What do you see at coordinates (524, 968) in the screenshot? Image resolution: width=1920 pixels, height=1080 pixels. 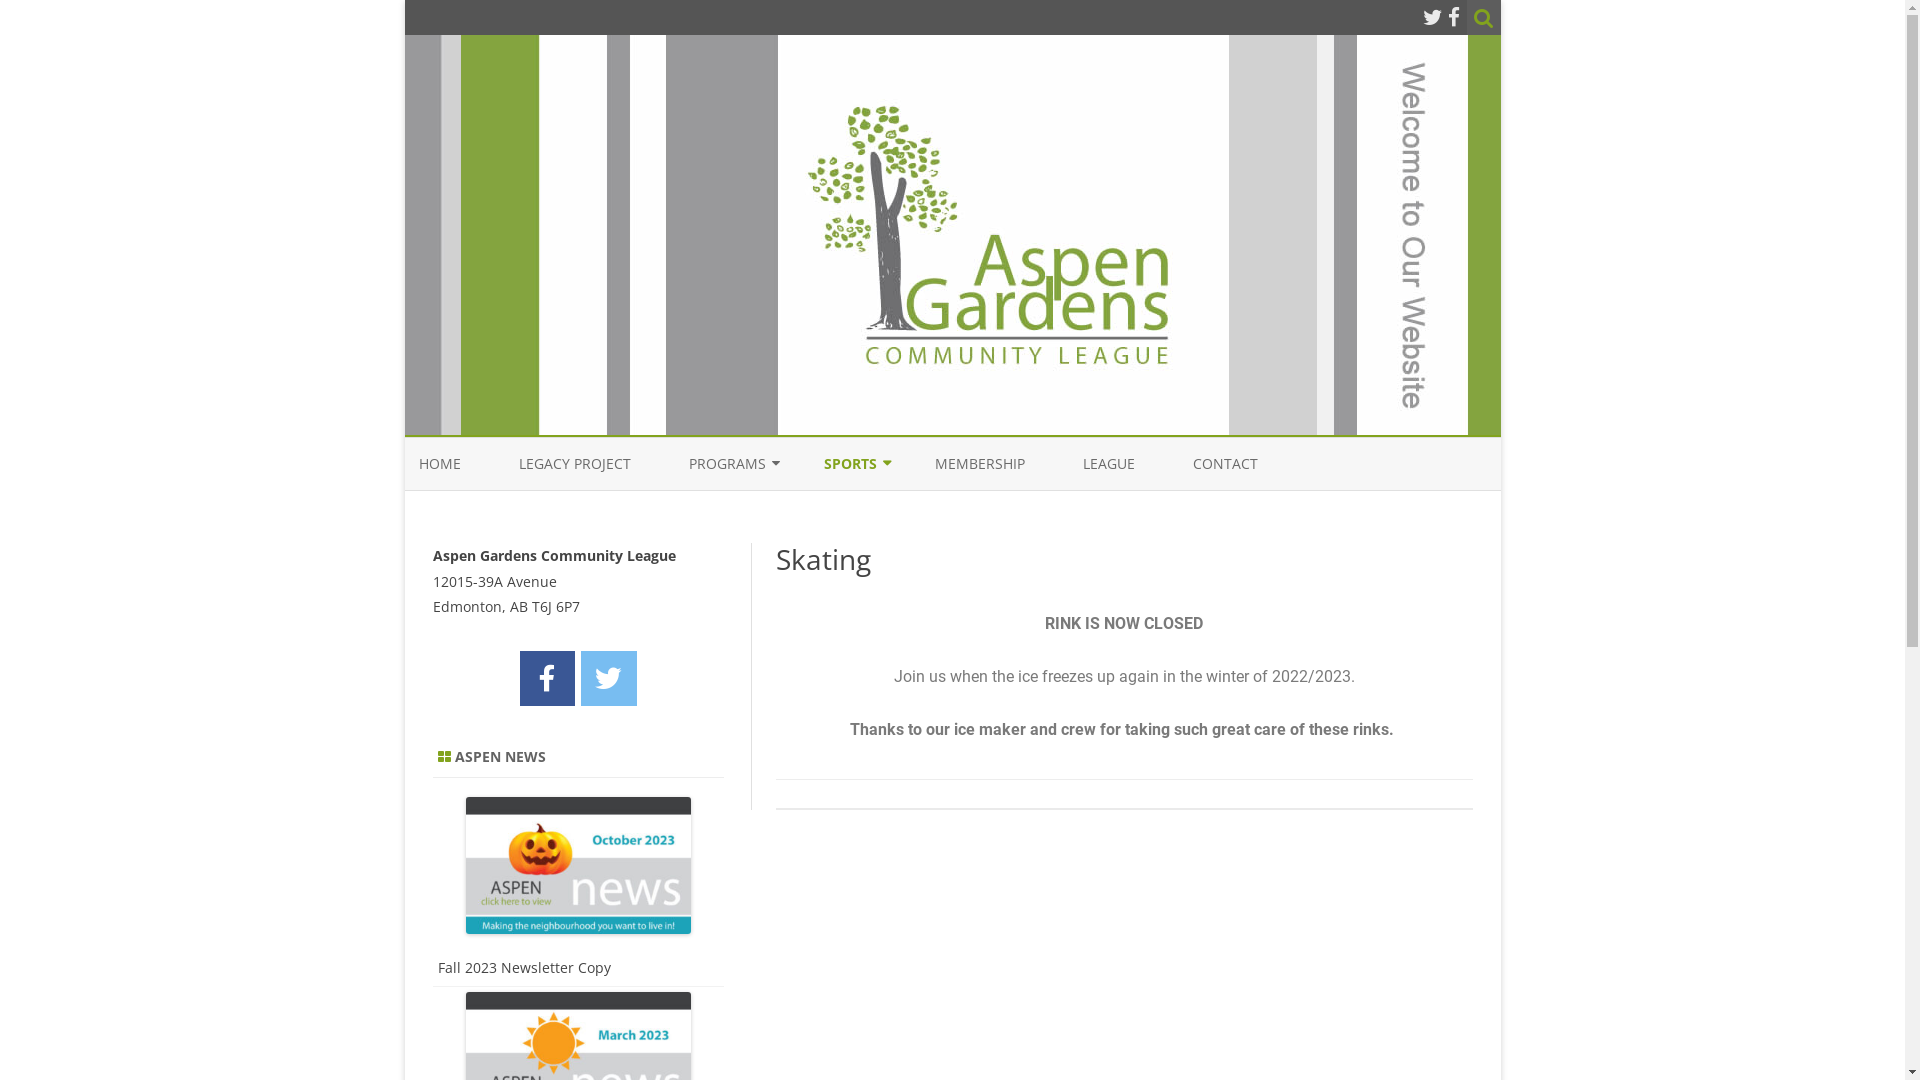 I see `Fall 2023 Newsletter Copy` at bounding box center [524, 968].